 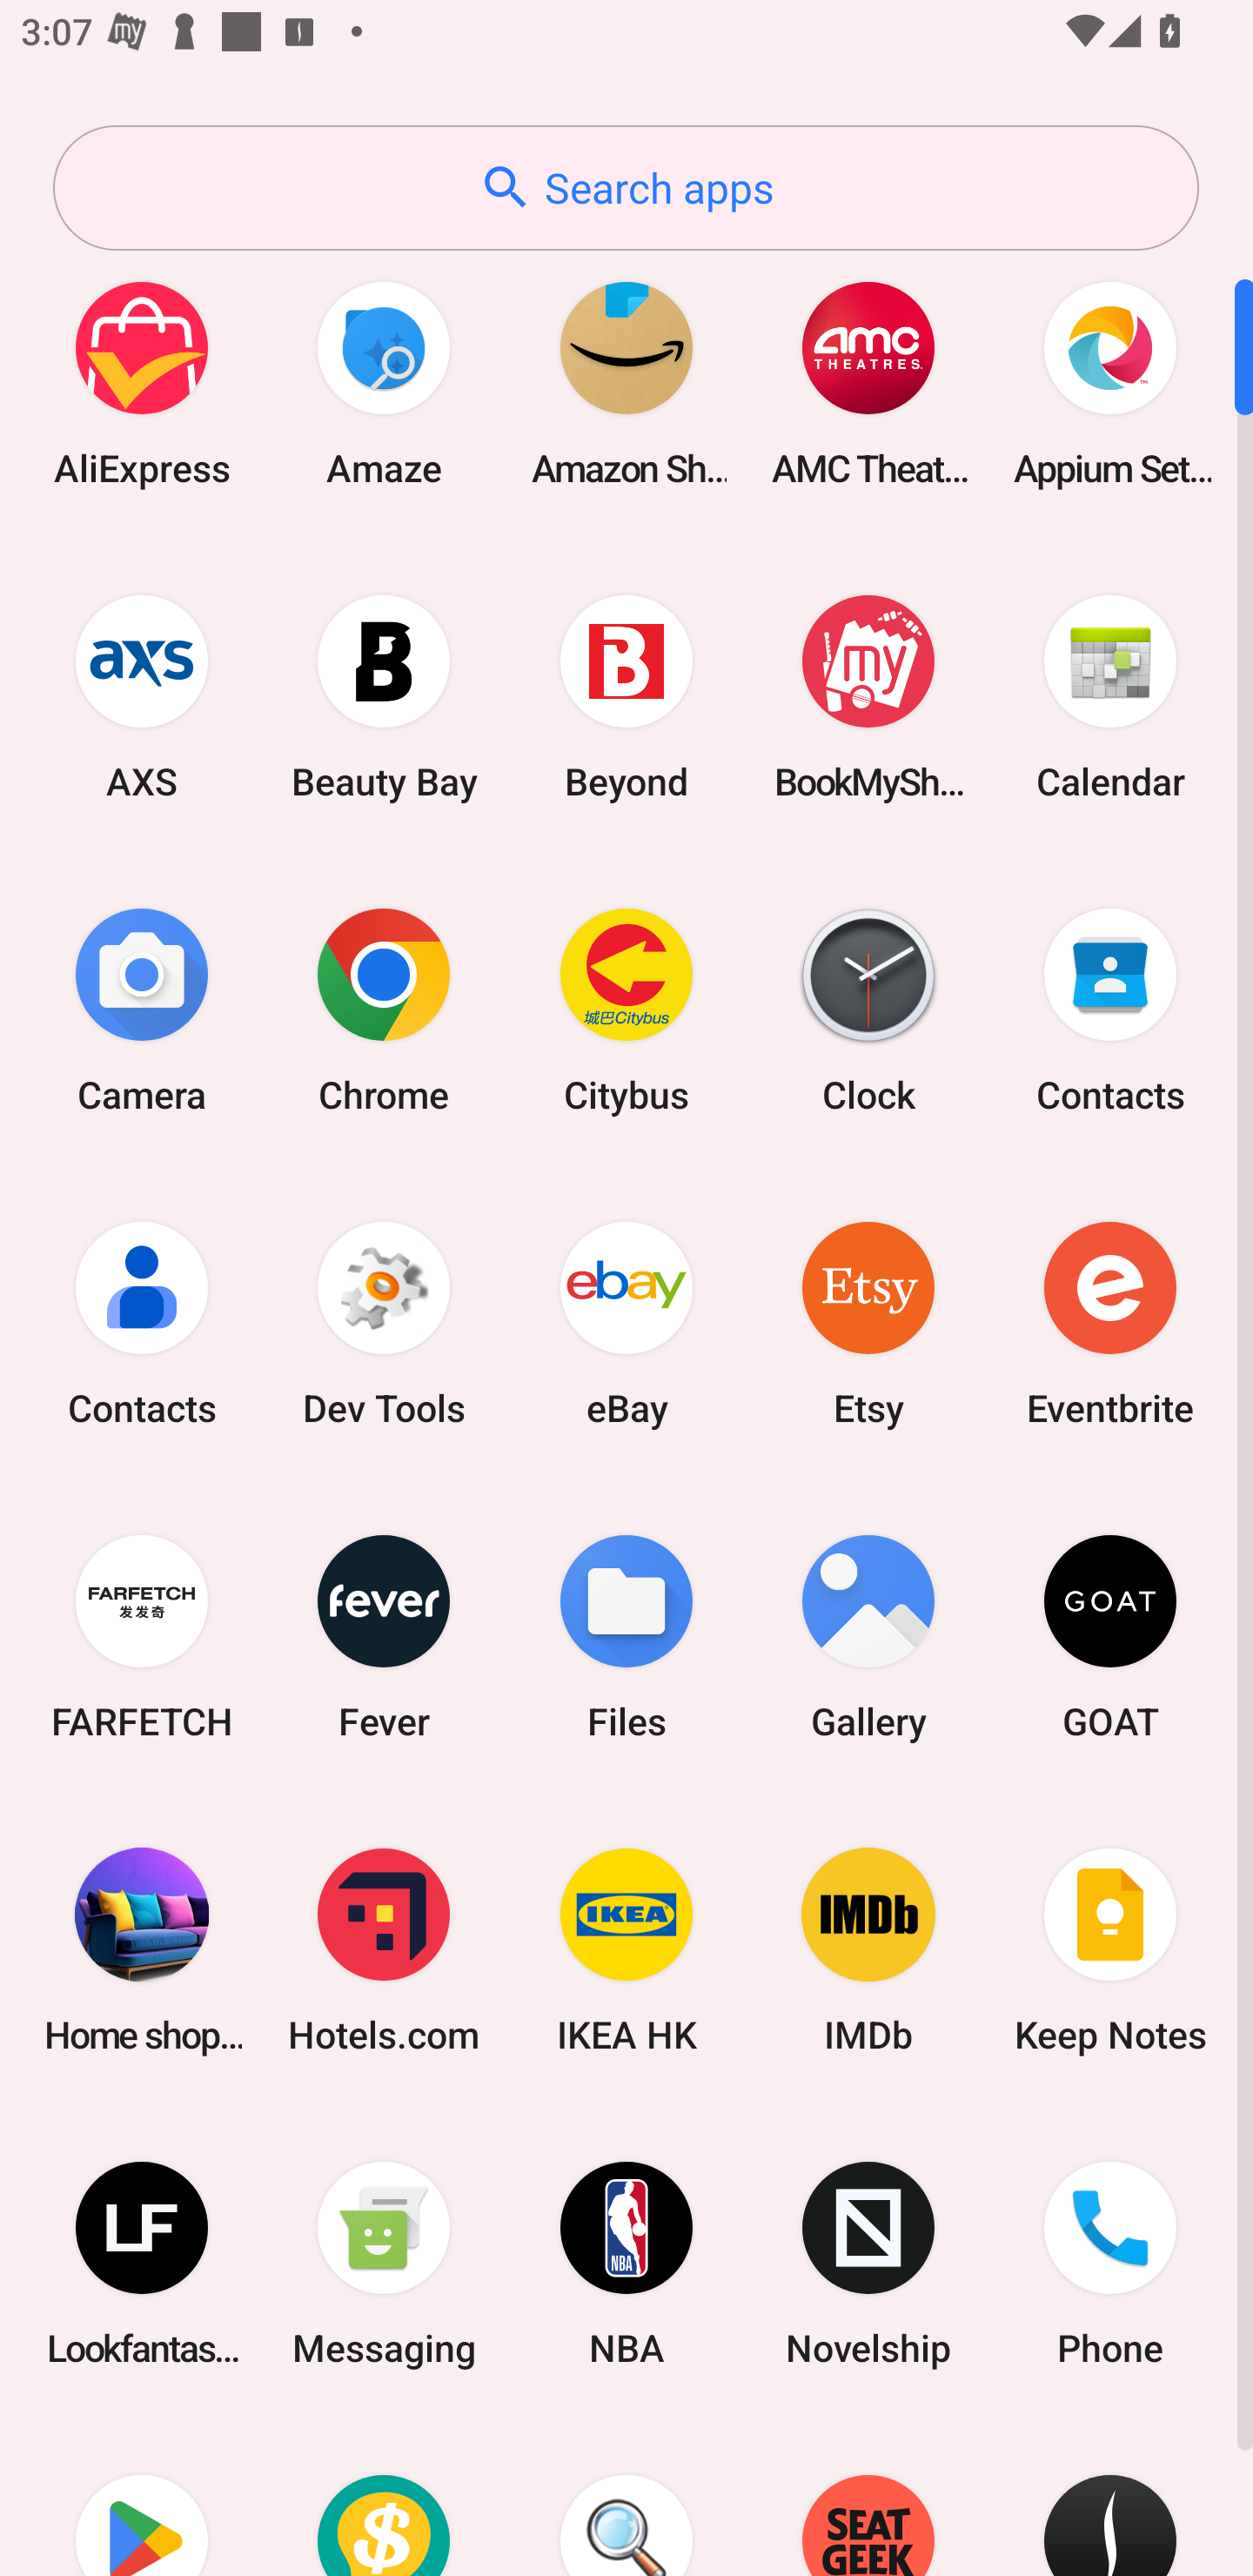 What do you see at coordinates (384, 1636) in the screenshot?
I see `Fever` at bounding box center [384, 1636].